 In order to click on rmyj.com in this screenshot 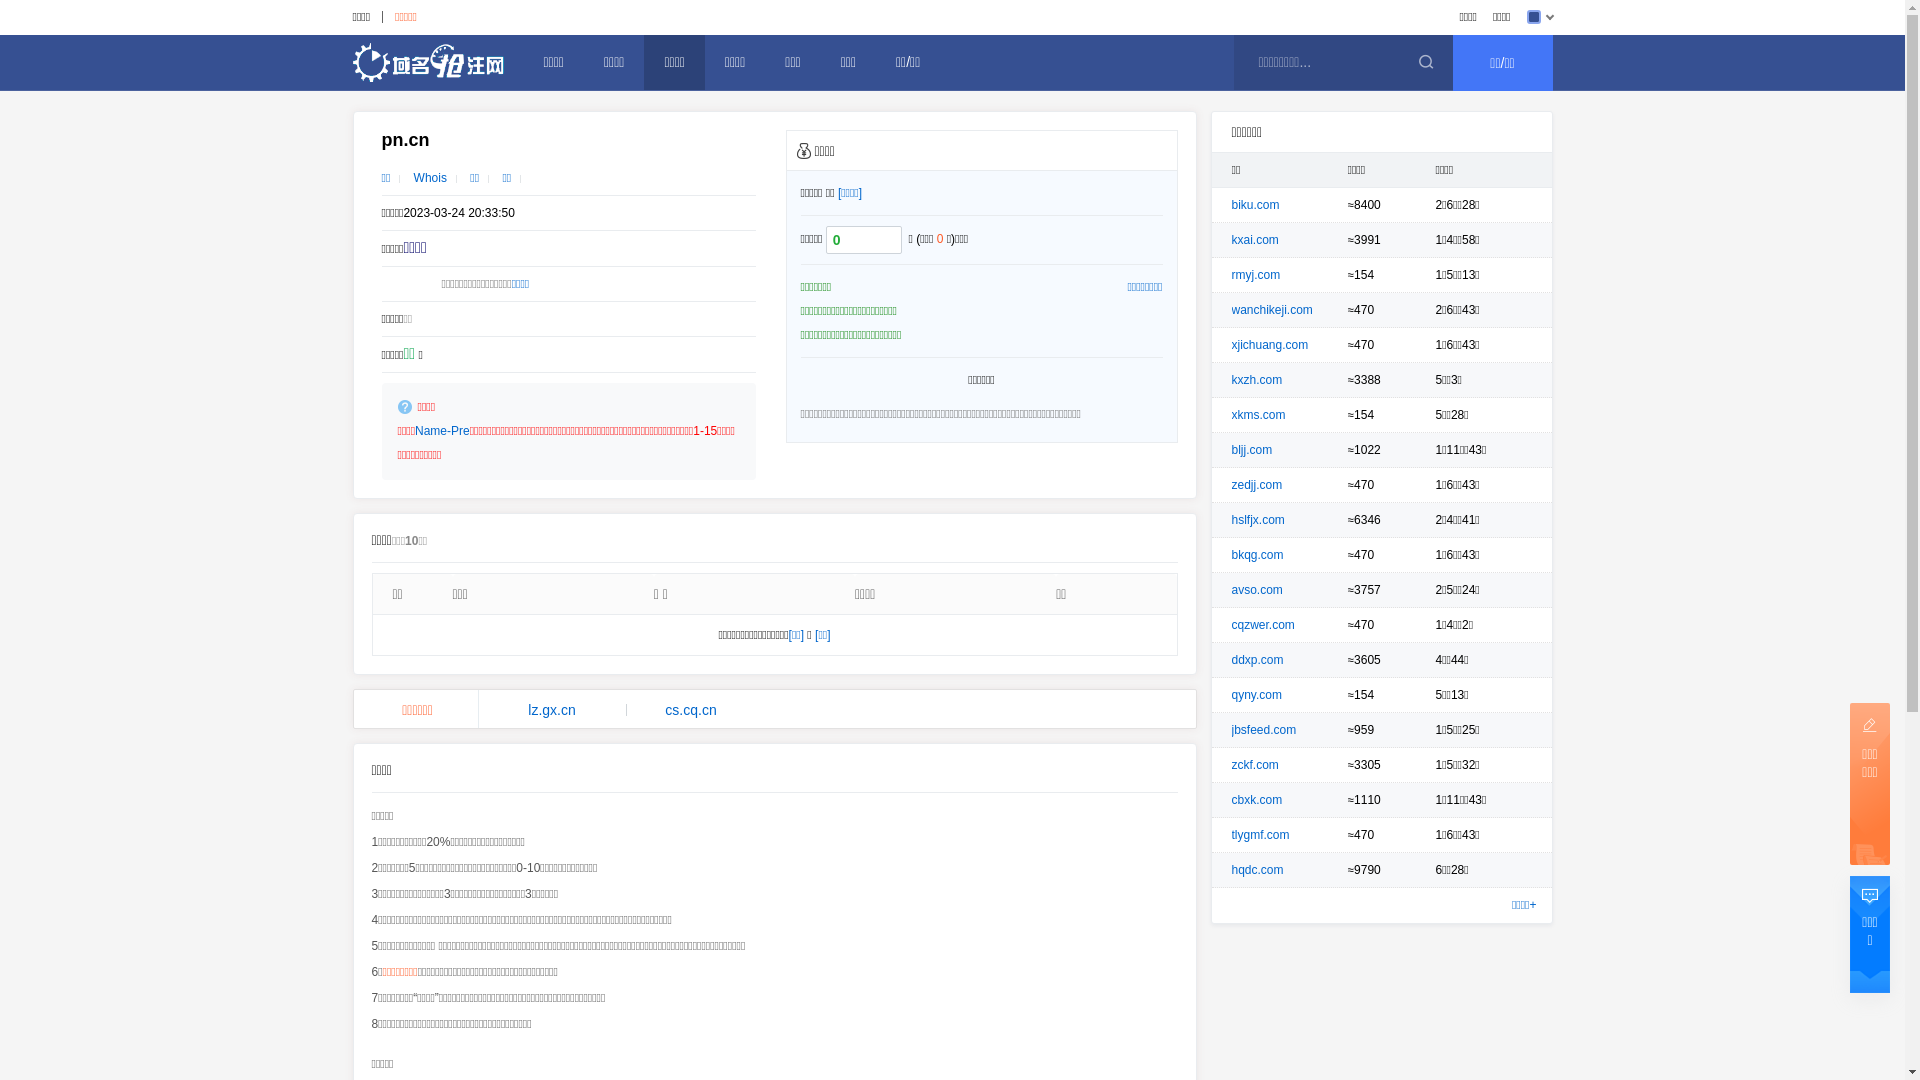, I will do `click(1256, 275)`.